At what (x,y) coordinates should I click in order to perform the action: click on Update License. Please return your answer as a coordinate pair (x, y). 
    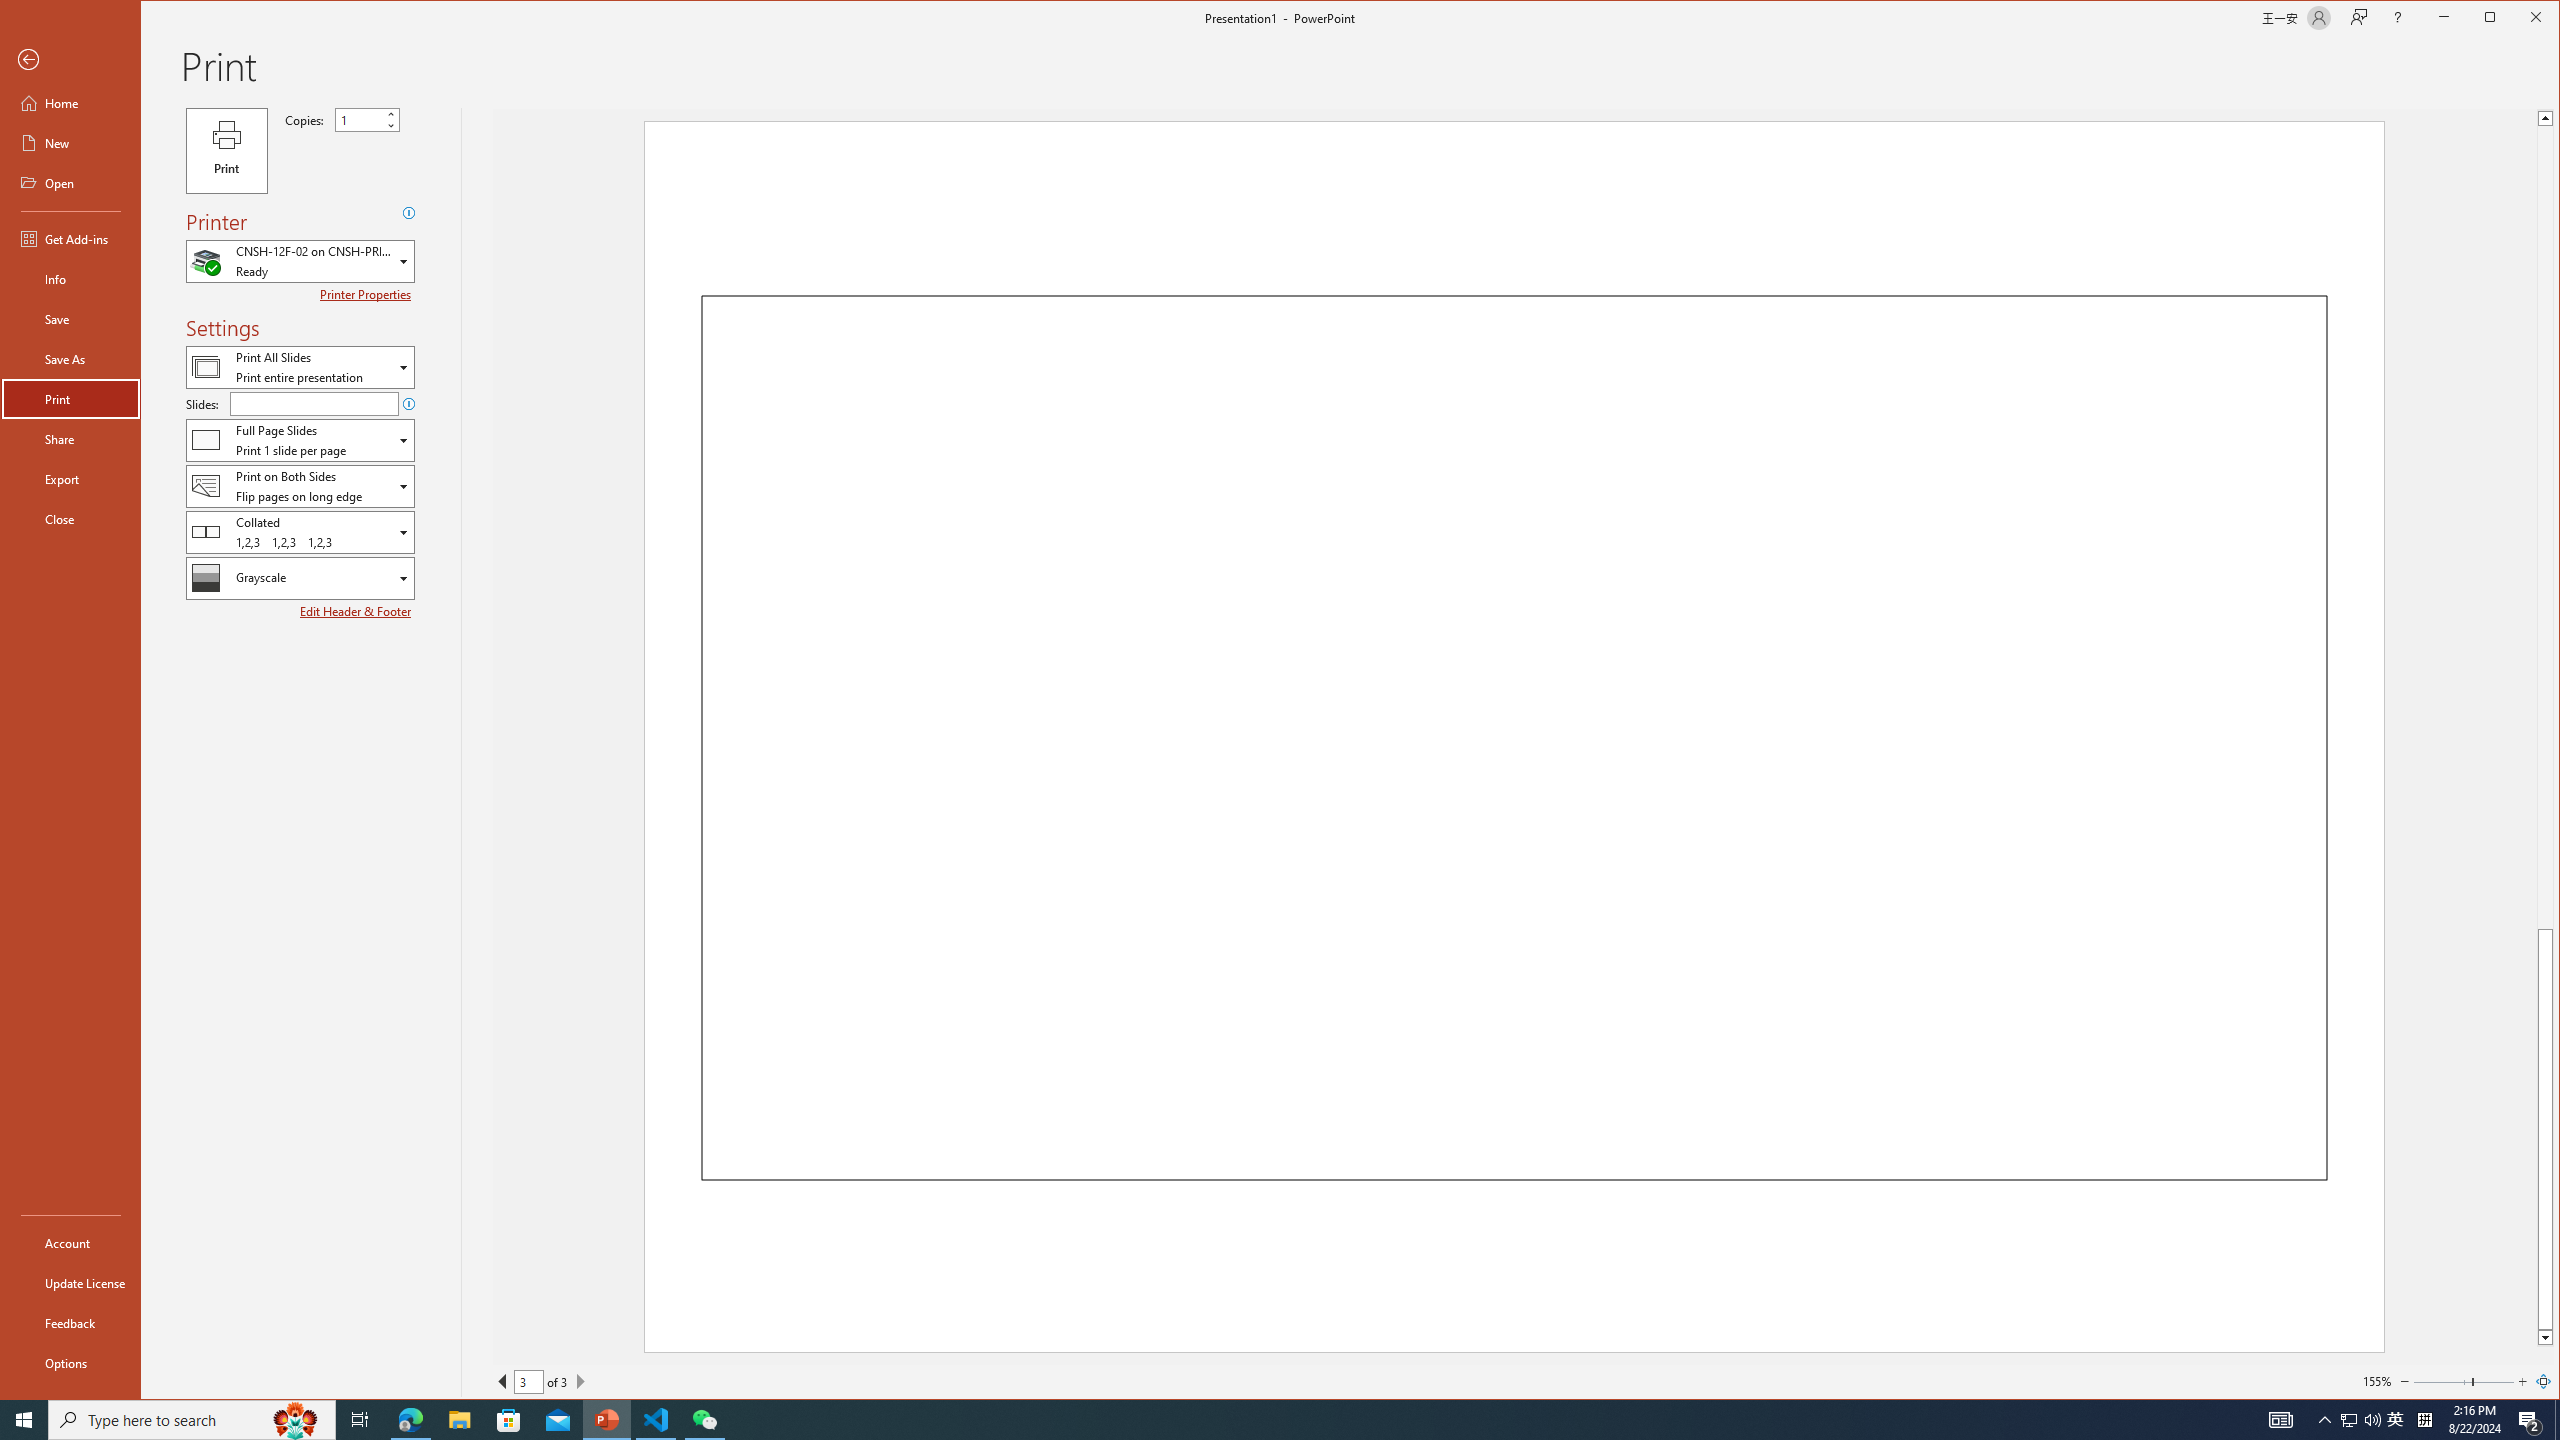
    Looking at the image, I should click on (70, 1282).